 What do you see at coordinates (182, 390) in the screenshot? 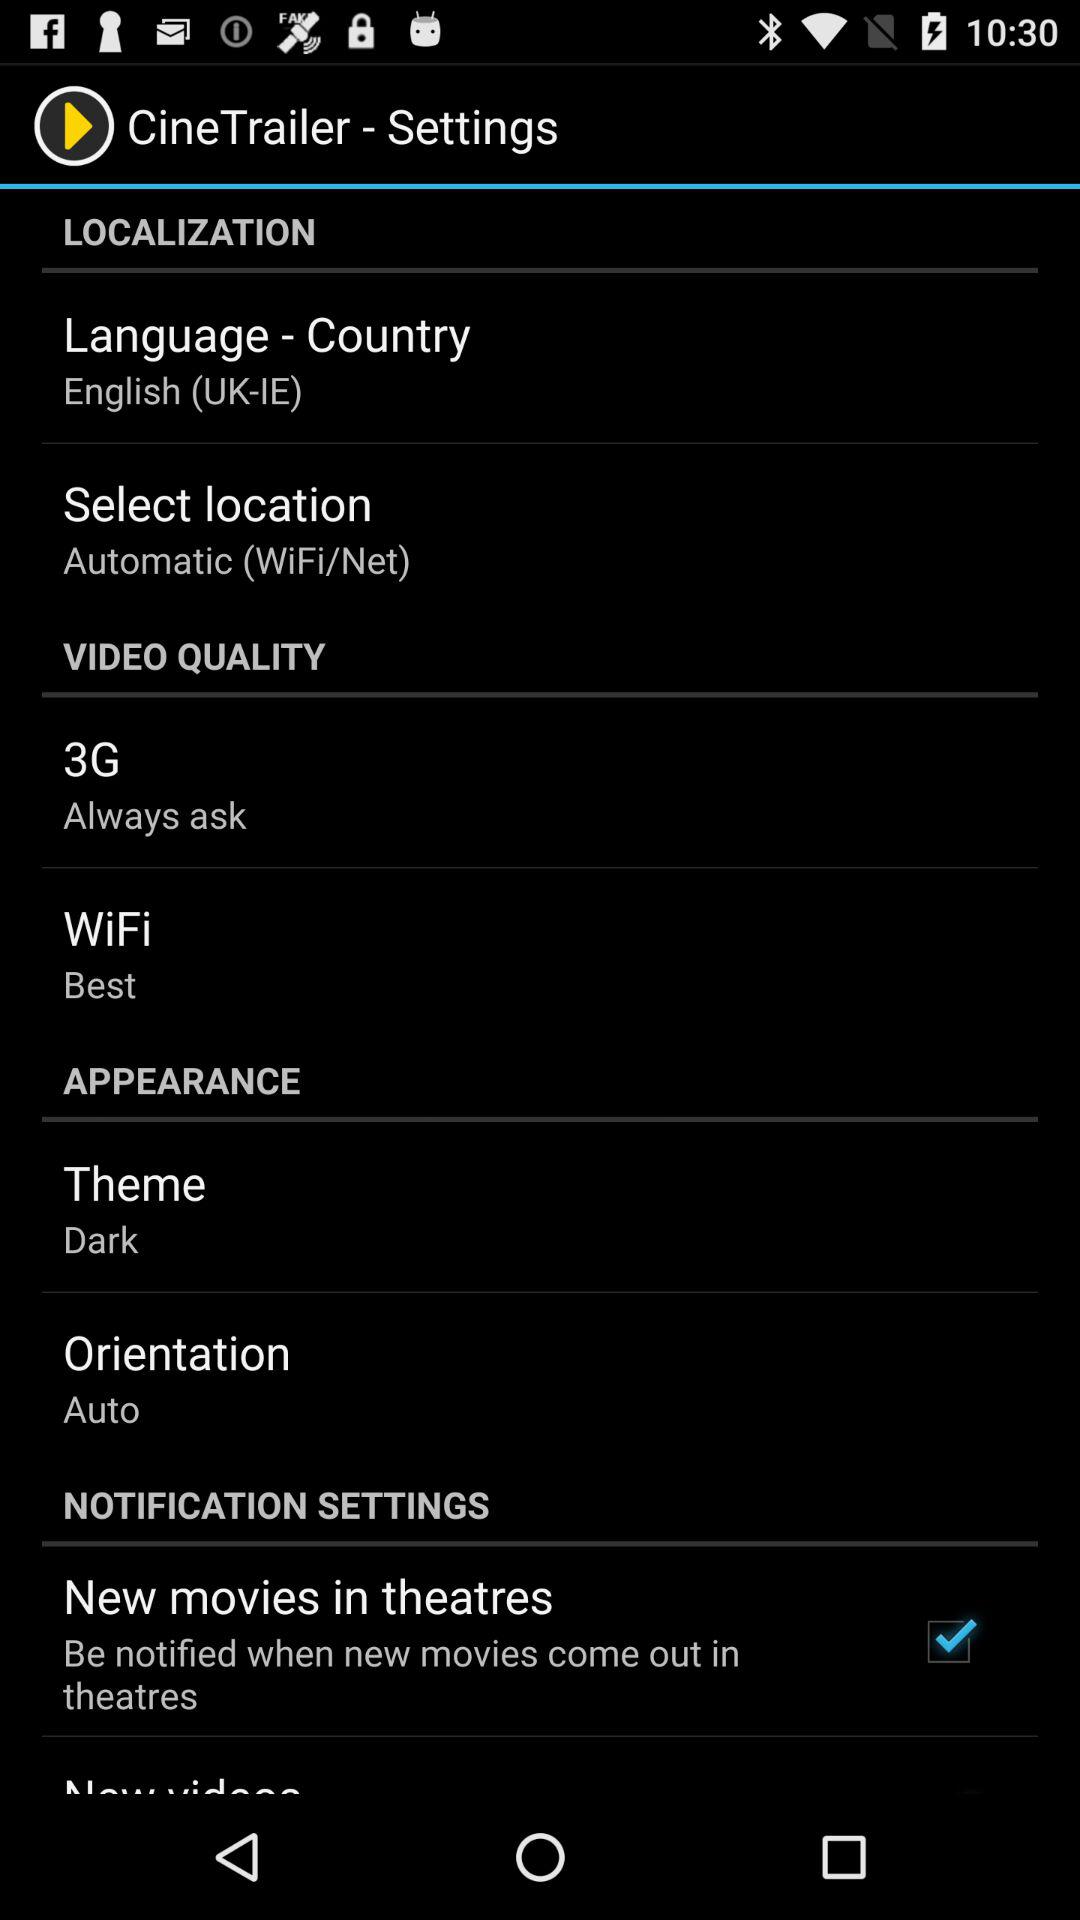
I see `click the english (uk-ie) item` at bounding box center [182, 390].